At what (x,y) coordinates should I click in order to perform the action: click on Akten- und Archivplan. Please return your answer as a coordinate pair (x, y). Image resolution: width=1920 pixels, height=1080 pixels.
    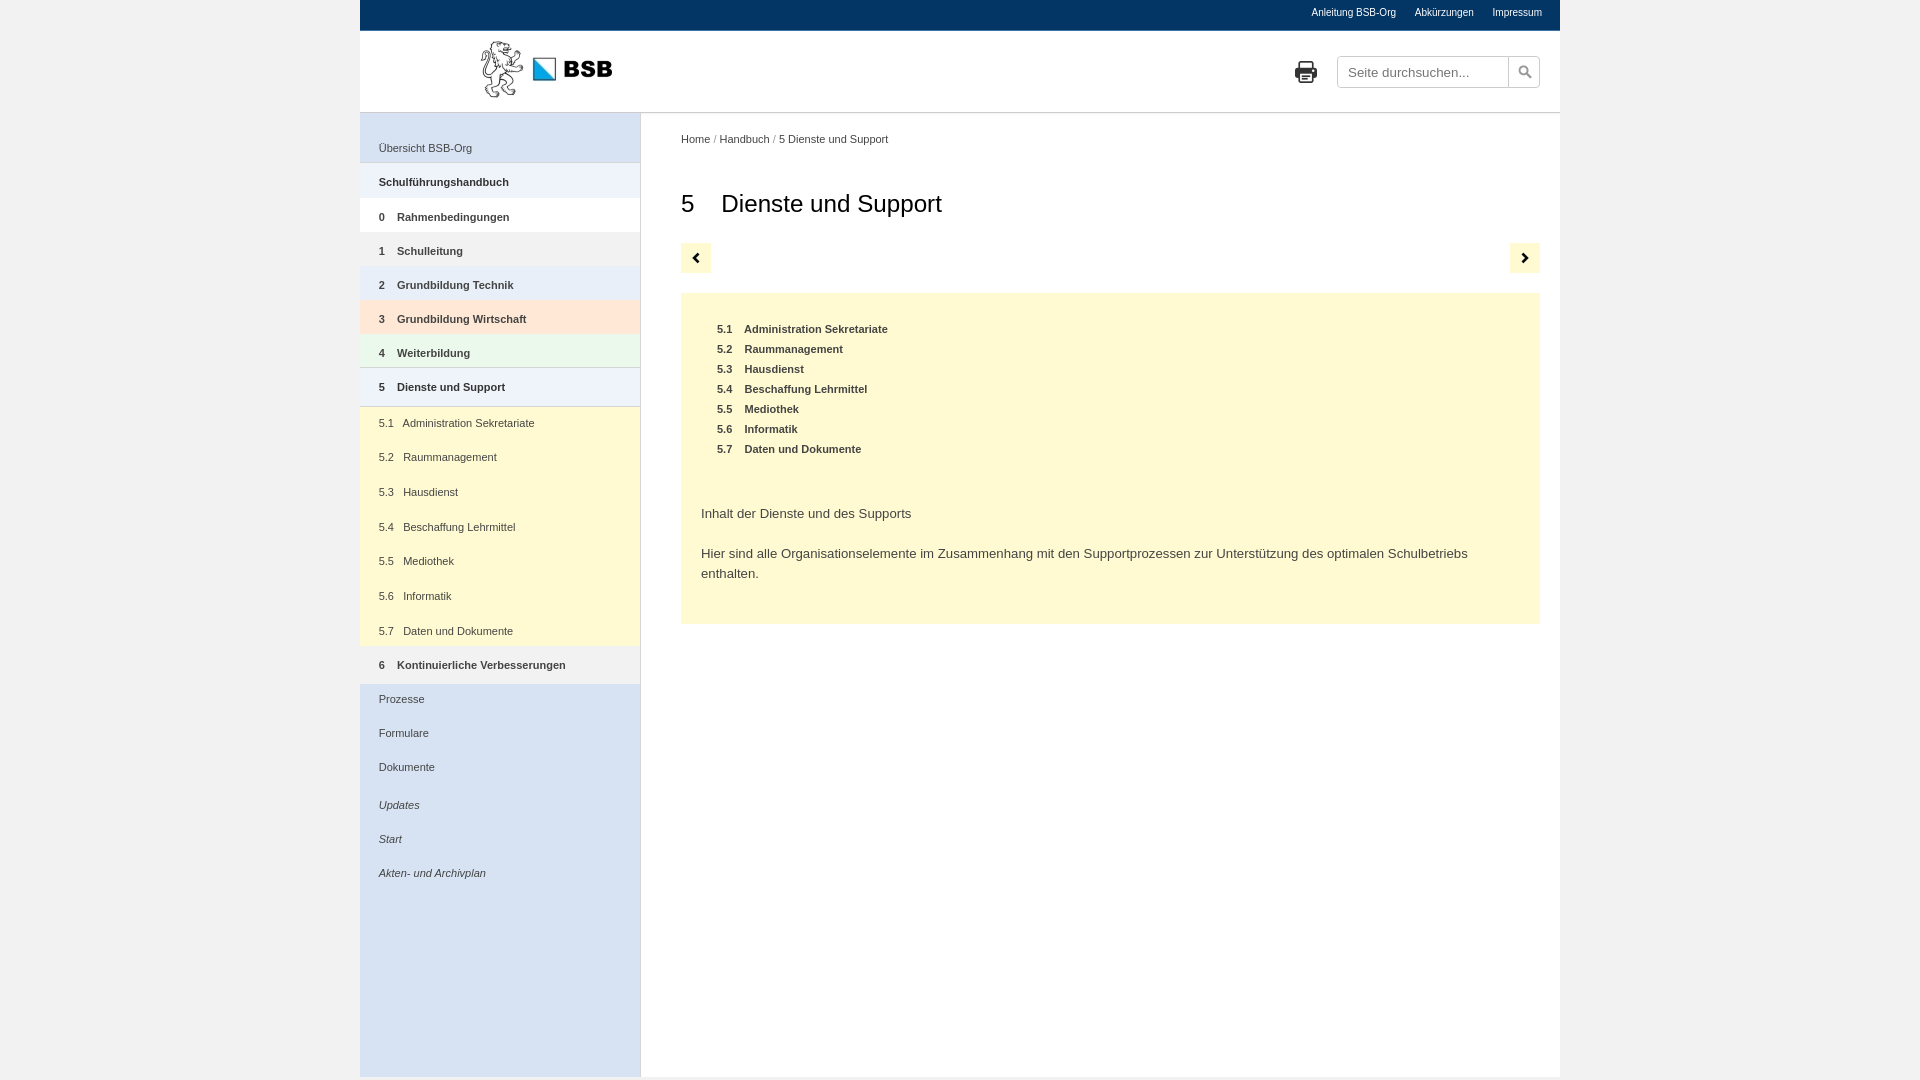
    Looking at the image, I should click on (500, 873).